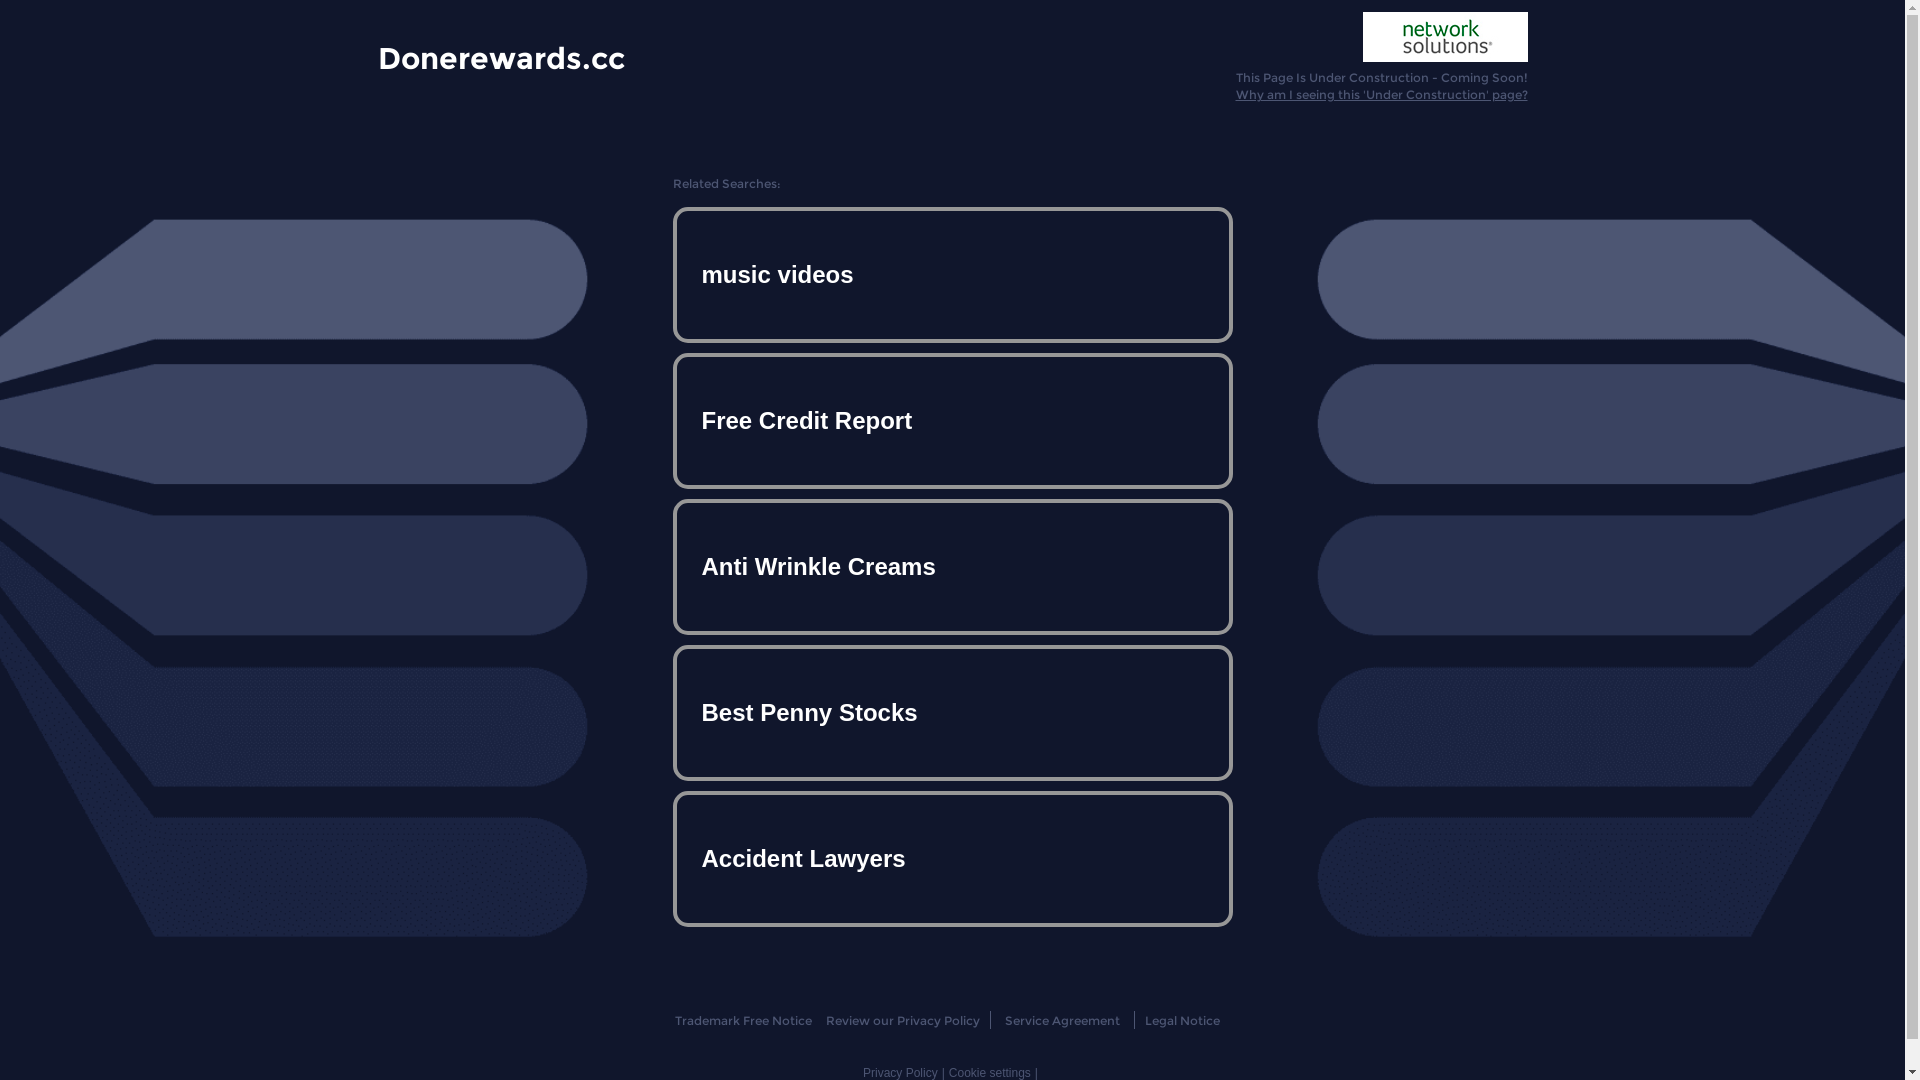 The width and height of the screenshot is (1920, 1080). What do you see at coordinates (952, 421) in the screenshot?
I see `Free Credit Report` at bounding box center [952, 421].